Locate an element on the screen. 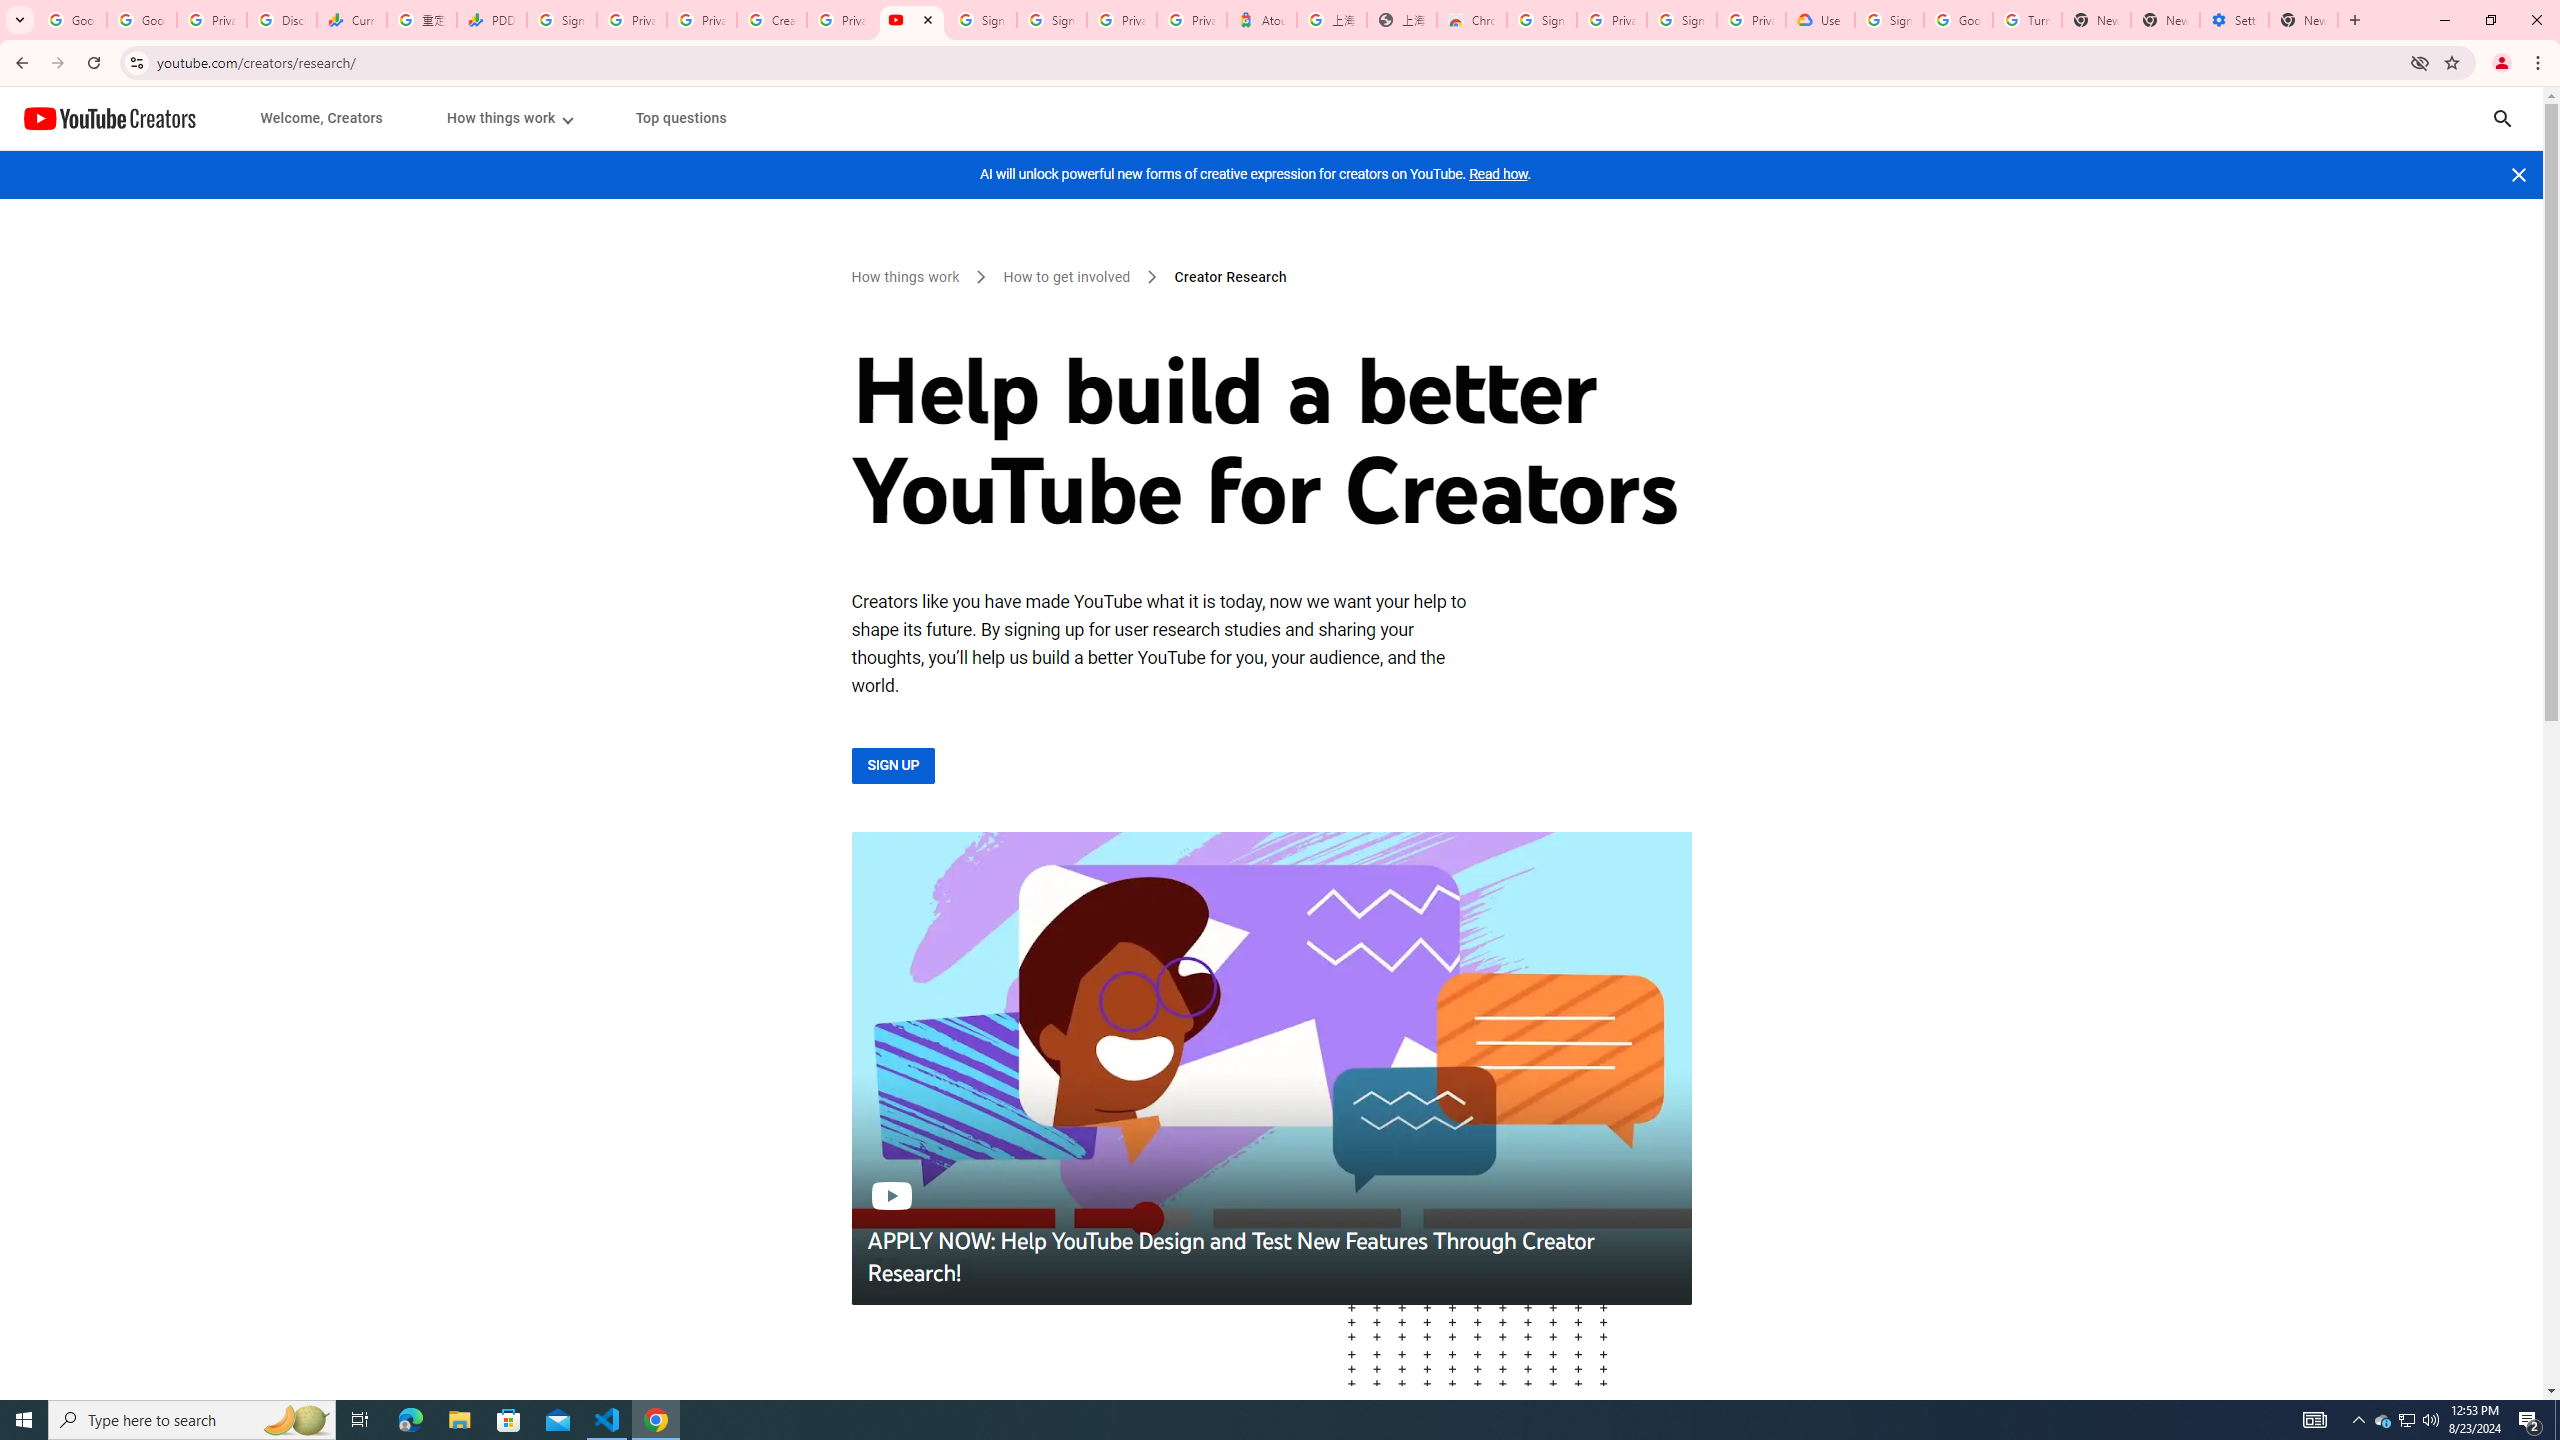 This screenshot has height=1440, width=2560. JUMP TO CONTENT is located at coordinates (208, 118).